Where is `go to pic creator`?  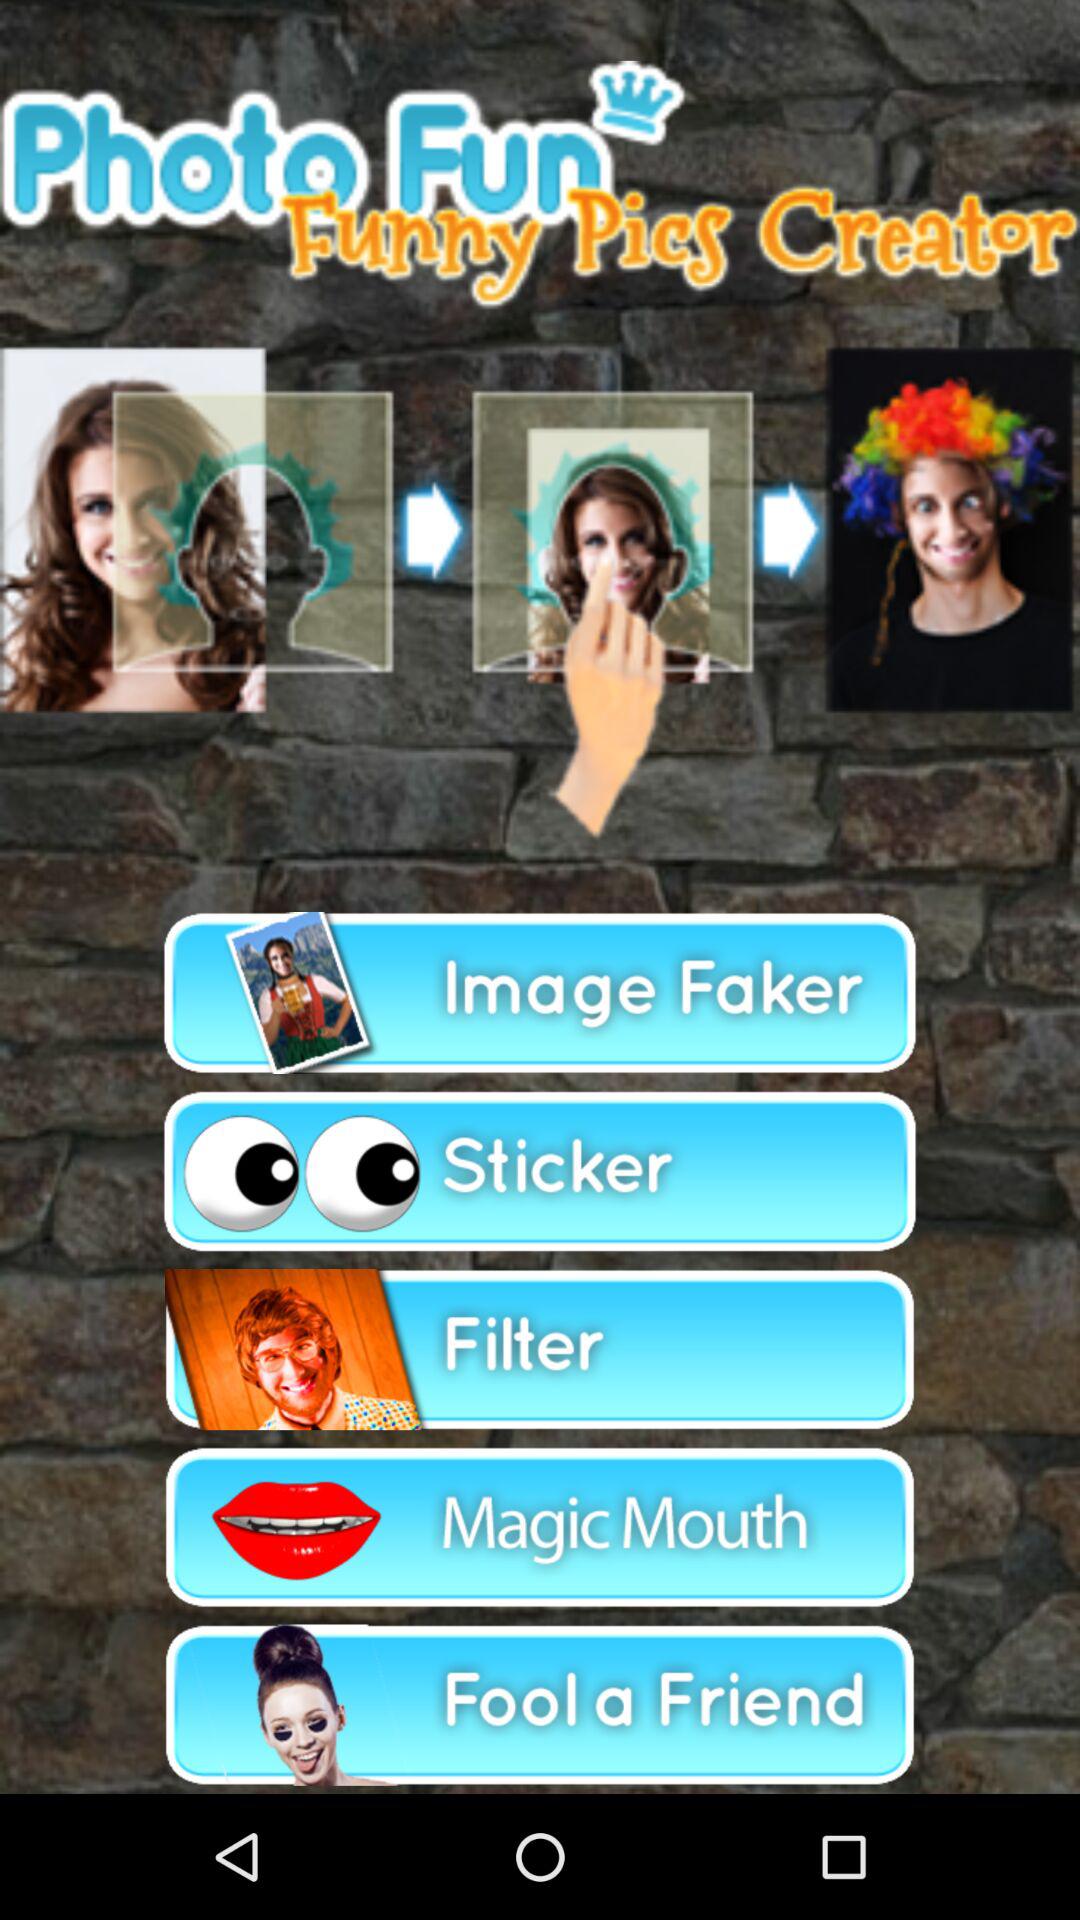 go to pic creator is located at coordinates (540, 993).